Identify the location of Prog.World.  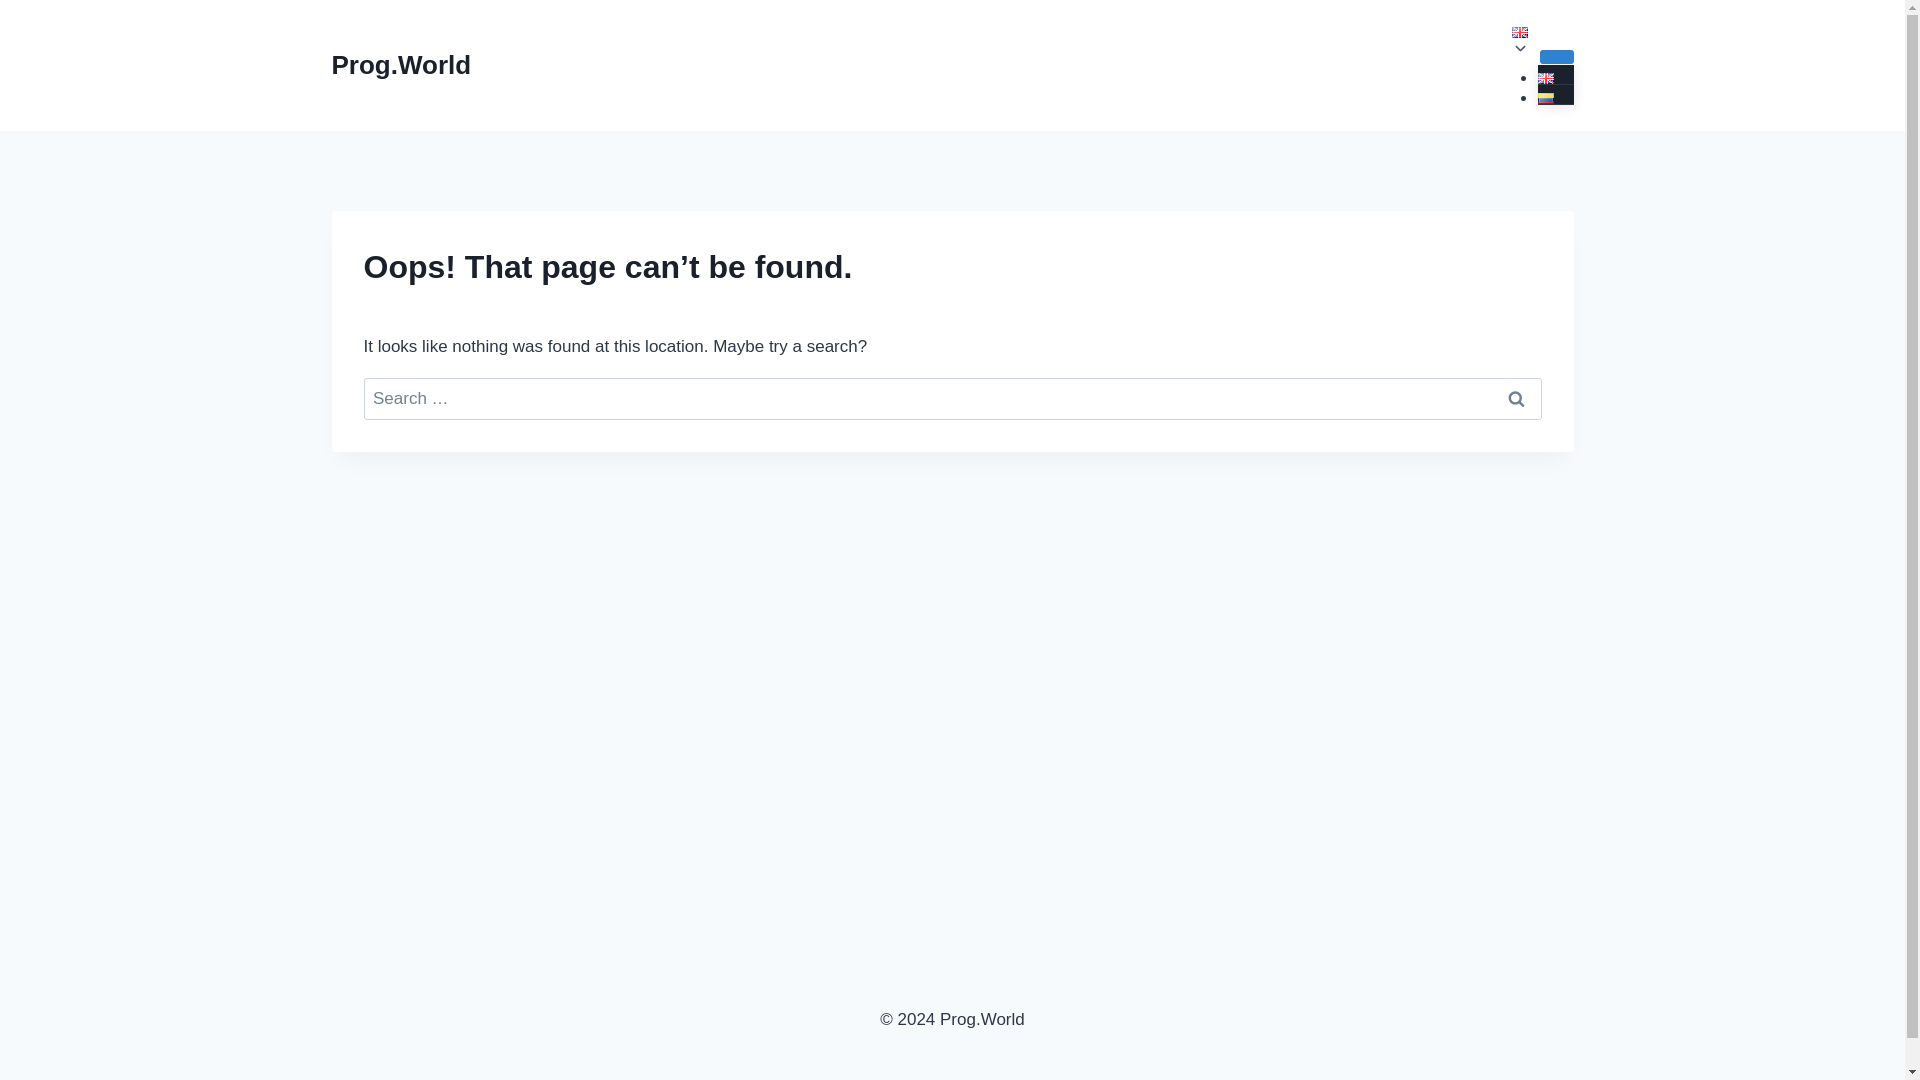
(402, 65).